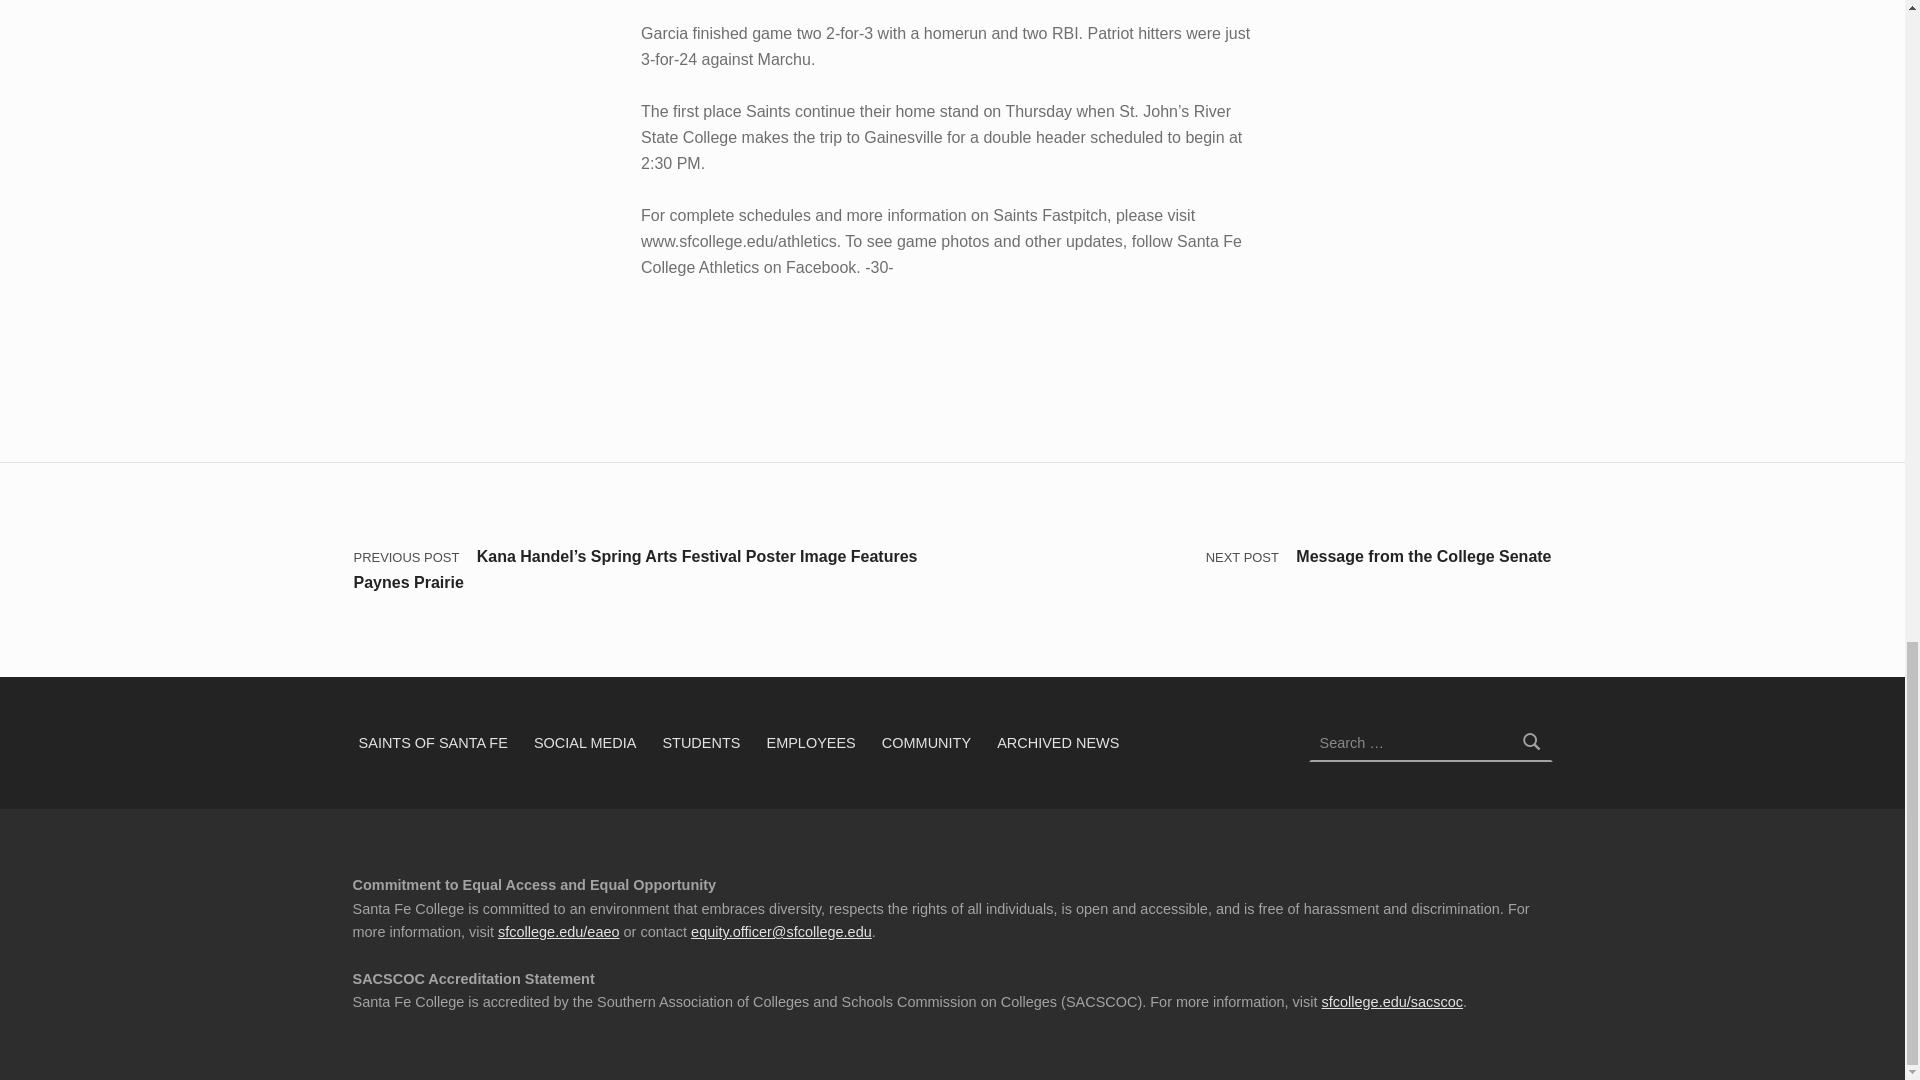 This screenshot has height=1080, width=1920. Describe the element at coordinates (1058, 742) in the screenshot. I see `ARCHIVED NEWS` at that location.